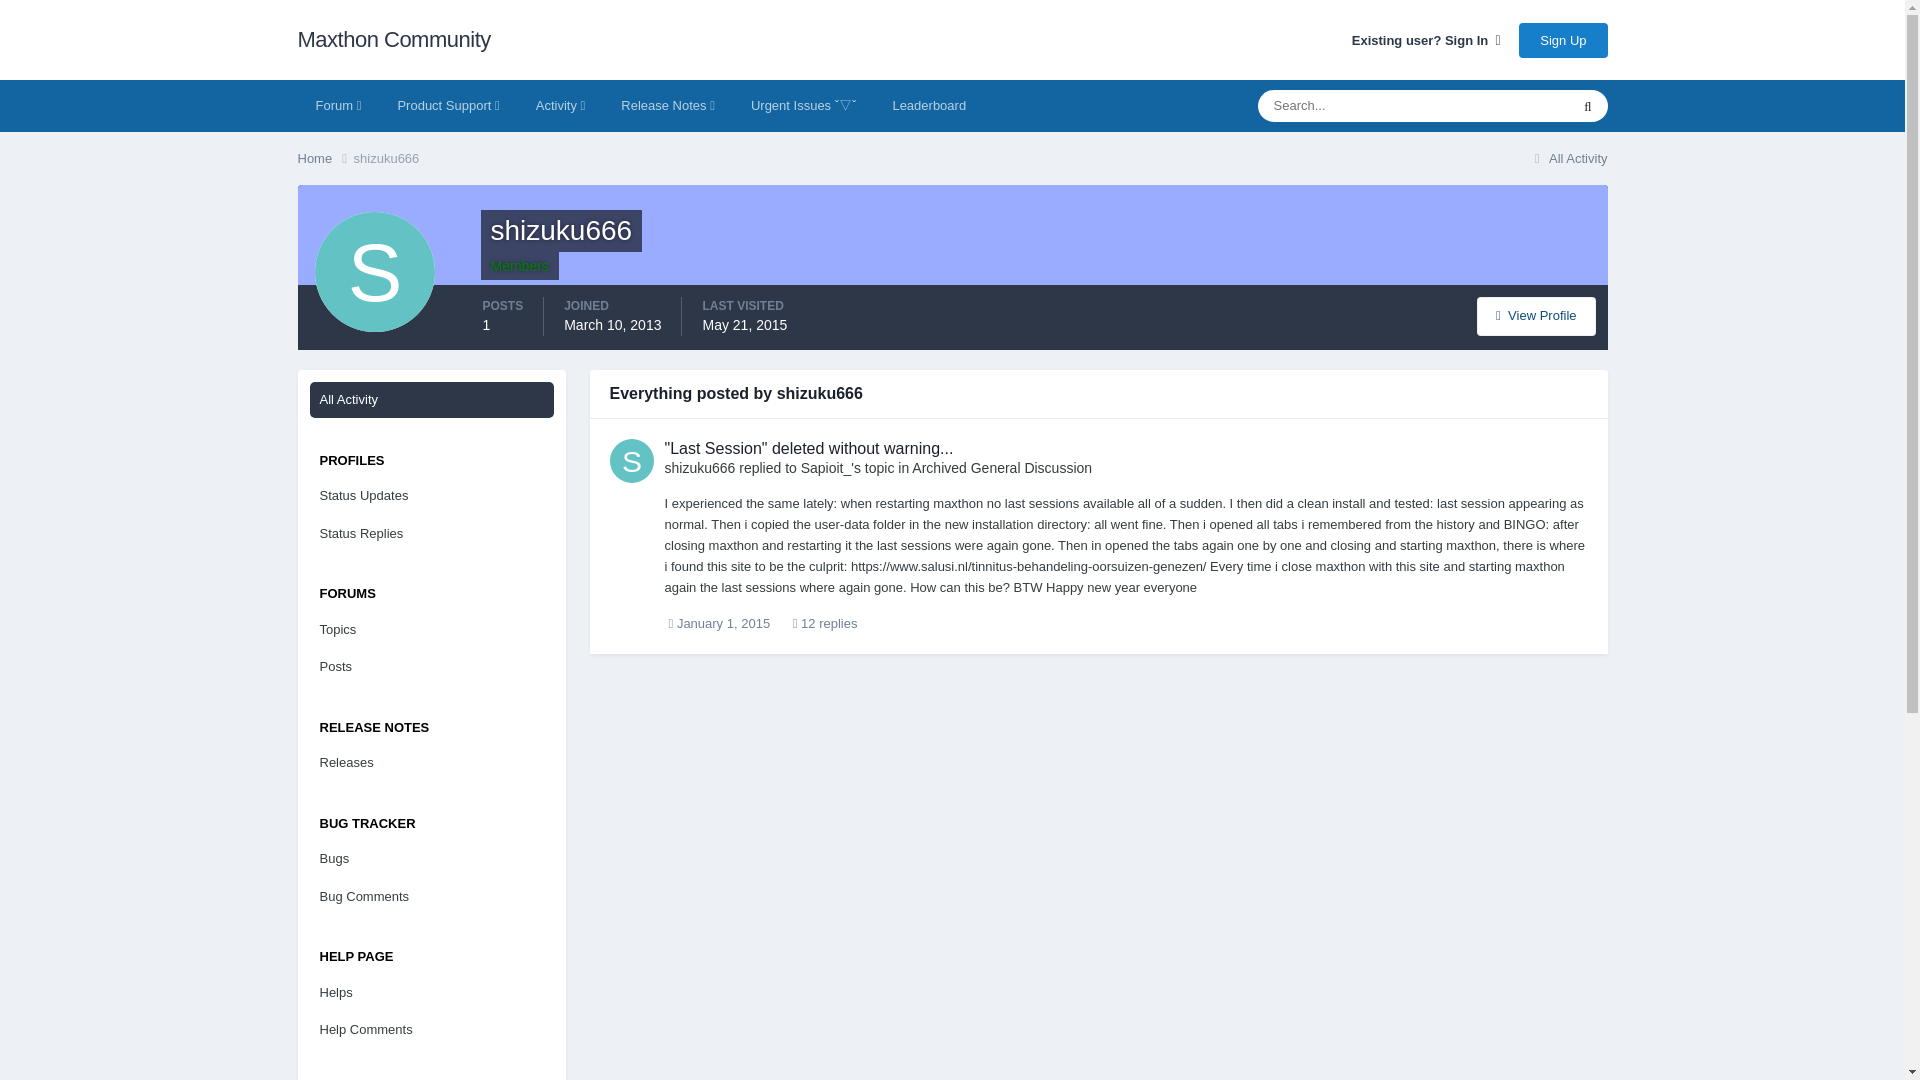  What do you see at coordinates (1536, 316) in the screenshot?
I see `shizuku666's Profile` at bounding box center [1536, 316].